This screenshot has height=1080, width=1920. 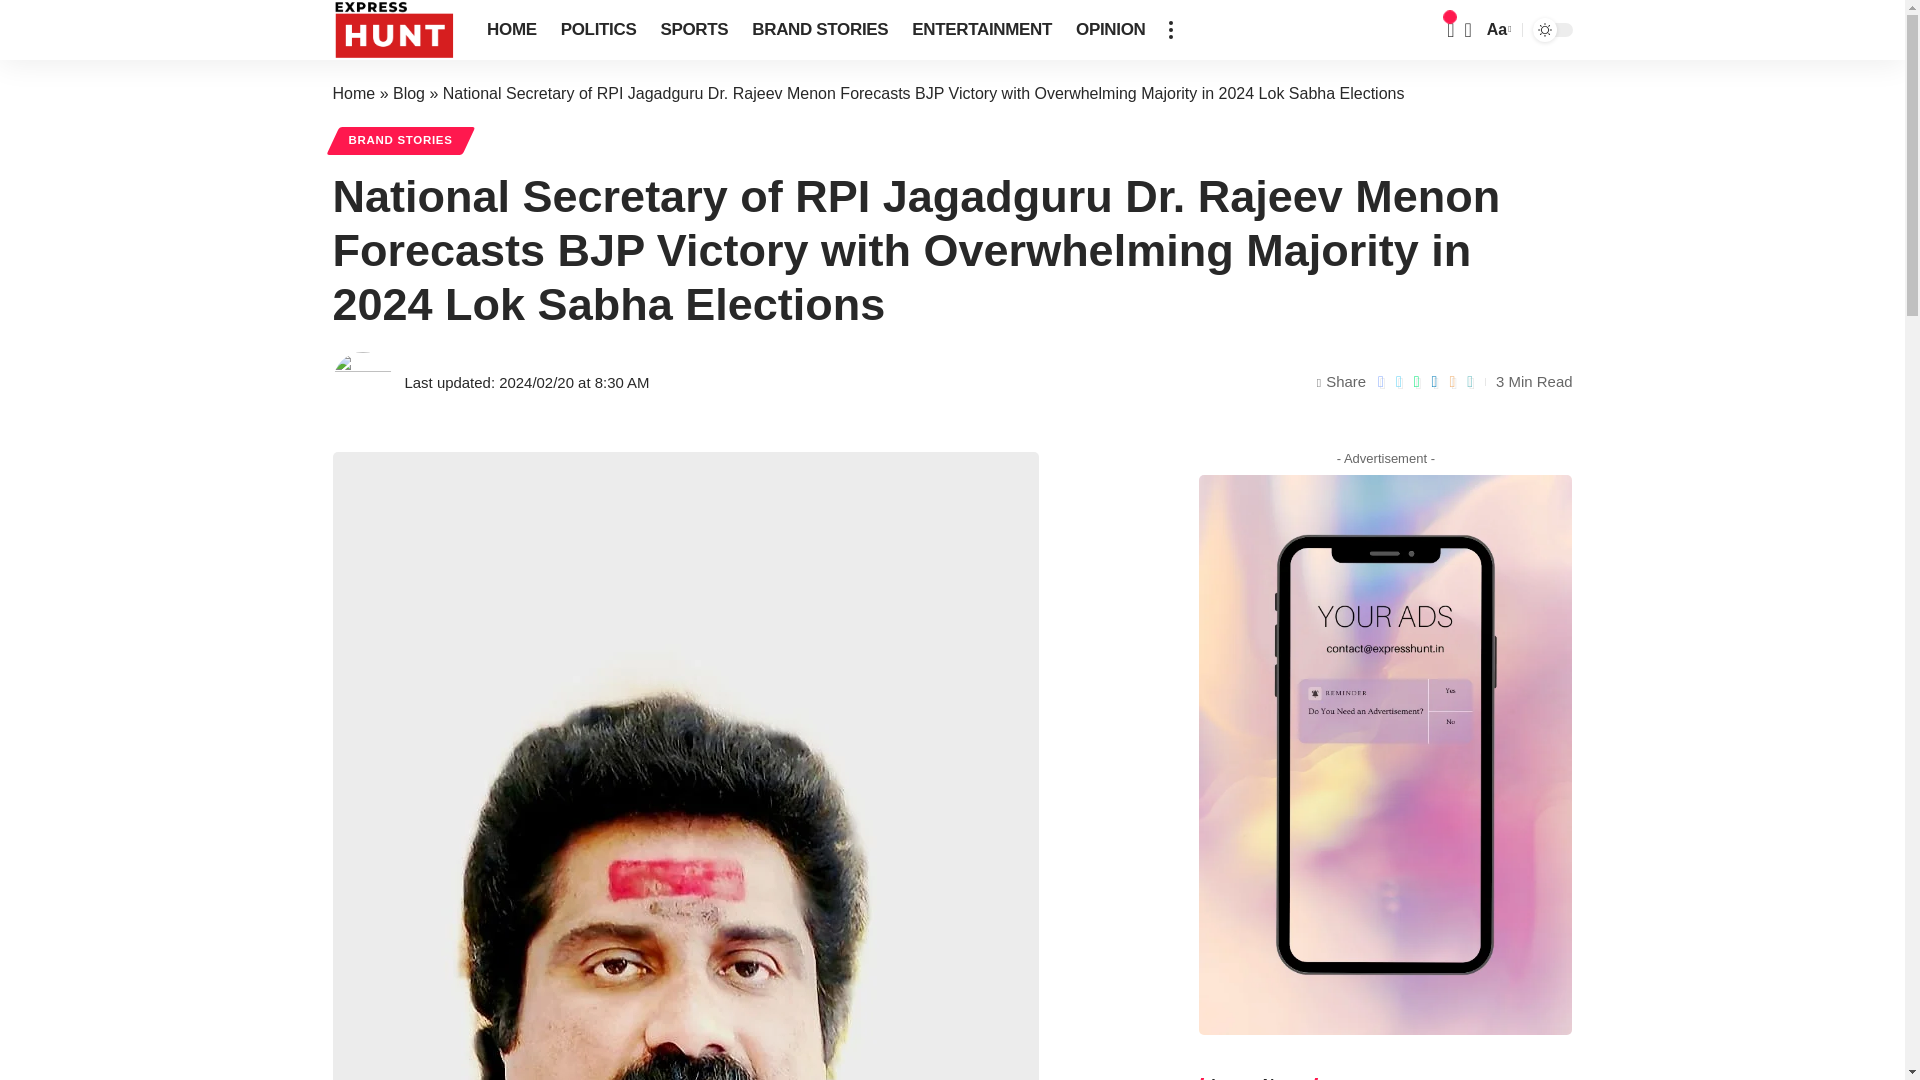 What do you see at coordinates (1110, 30) in the screenshot?
I see `OPINION` at bounding box center [1110, 30].